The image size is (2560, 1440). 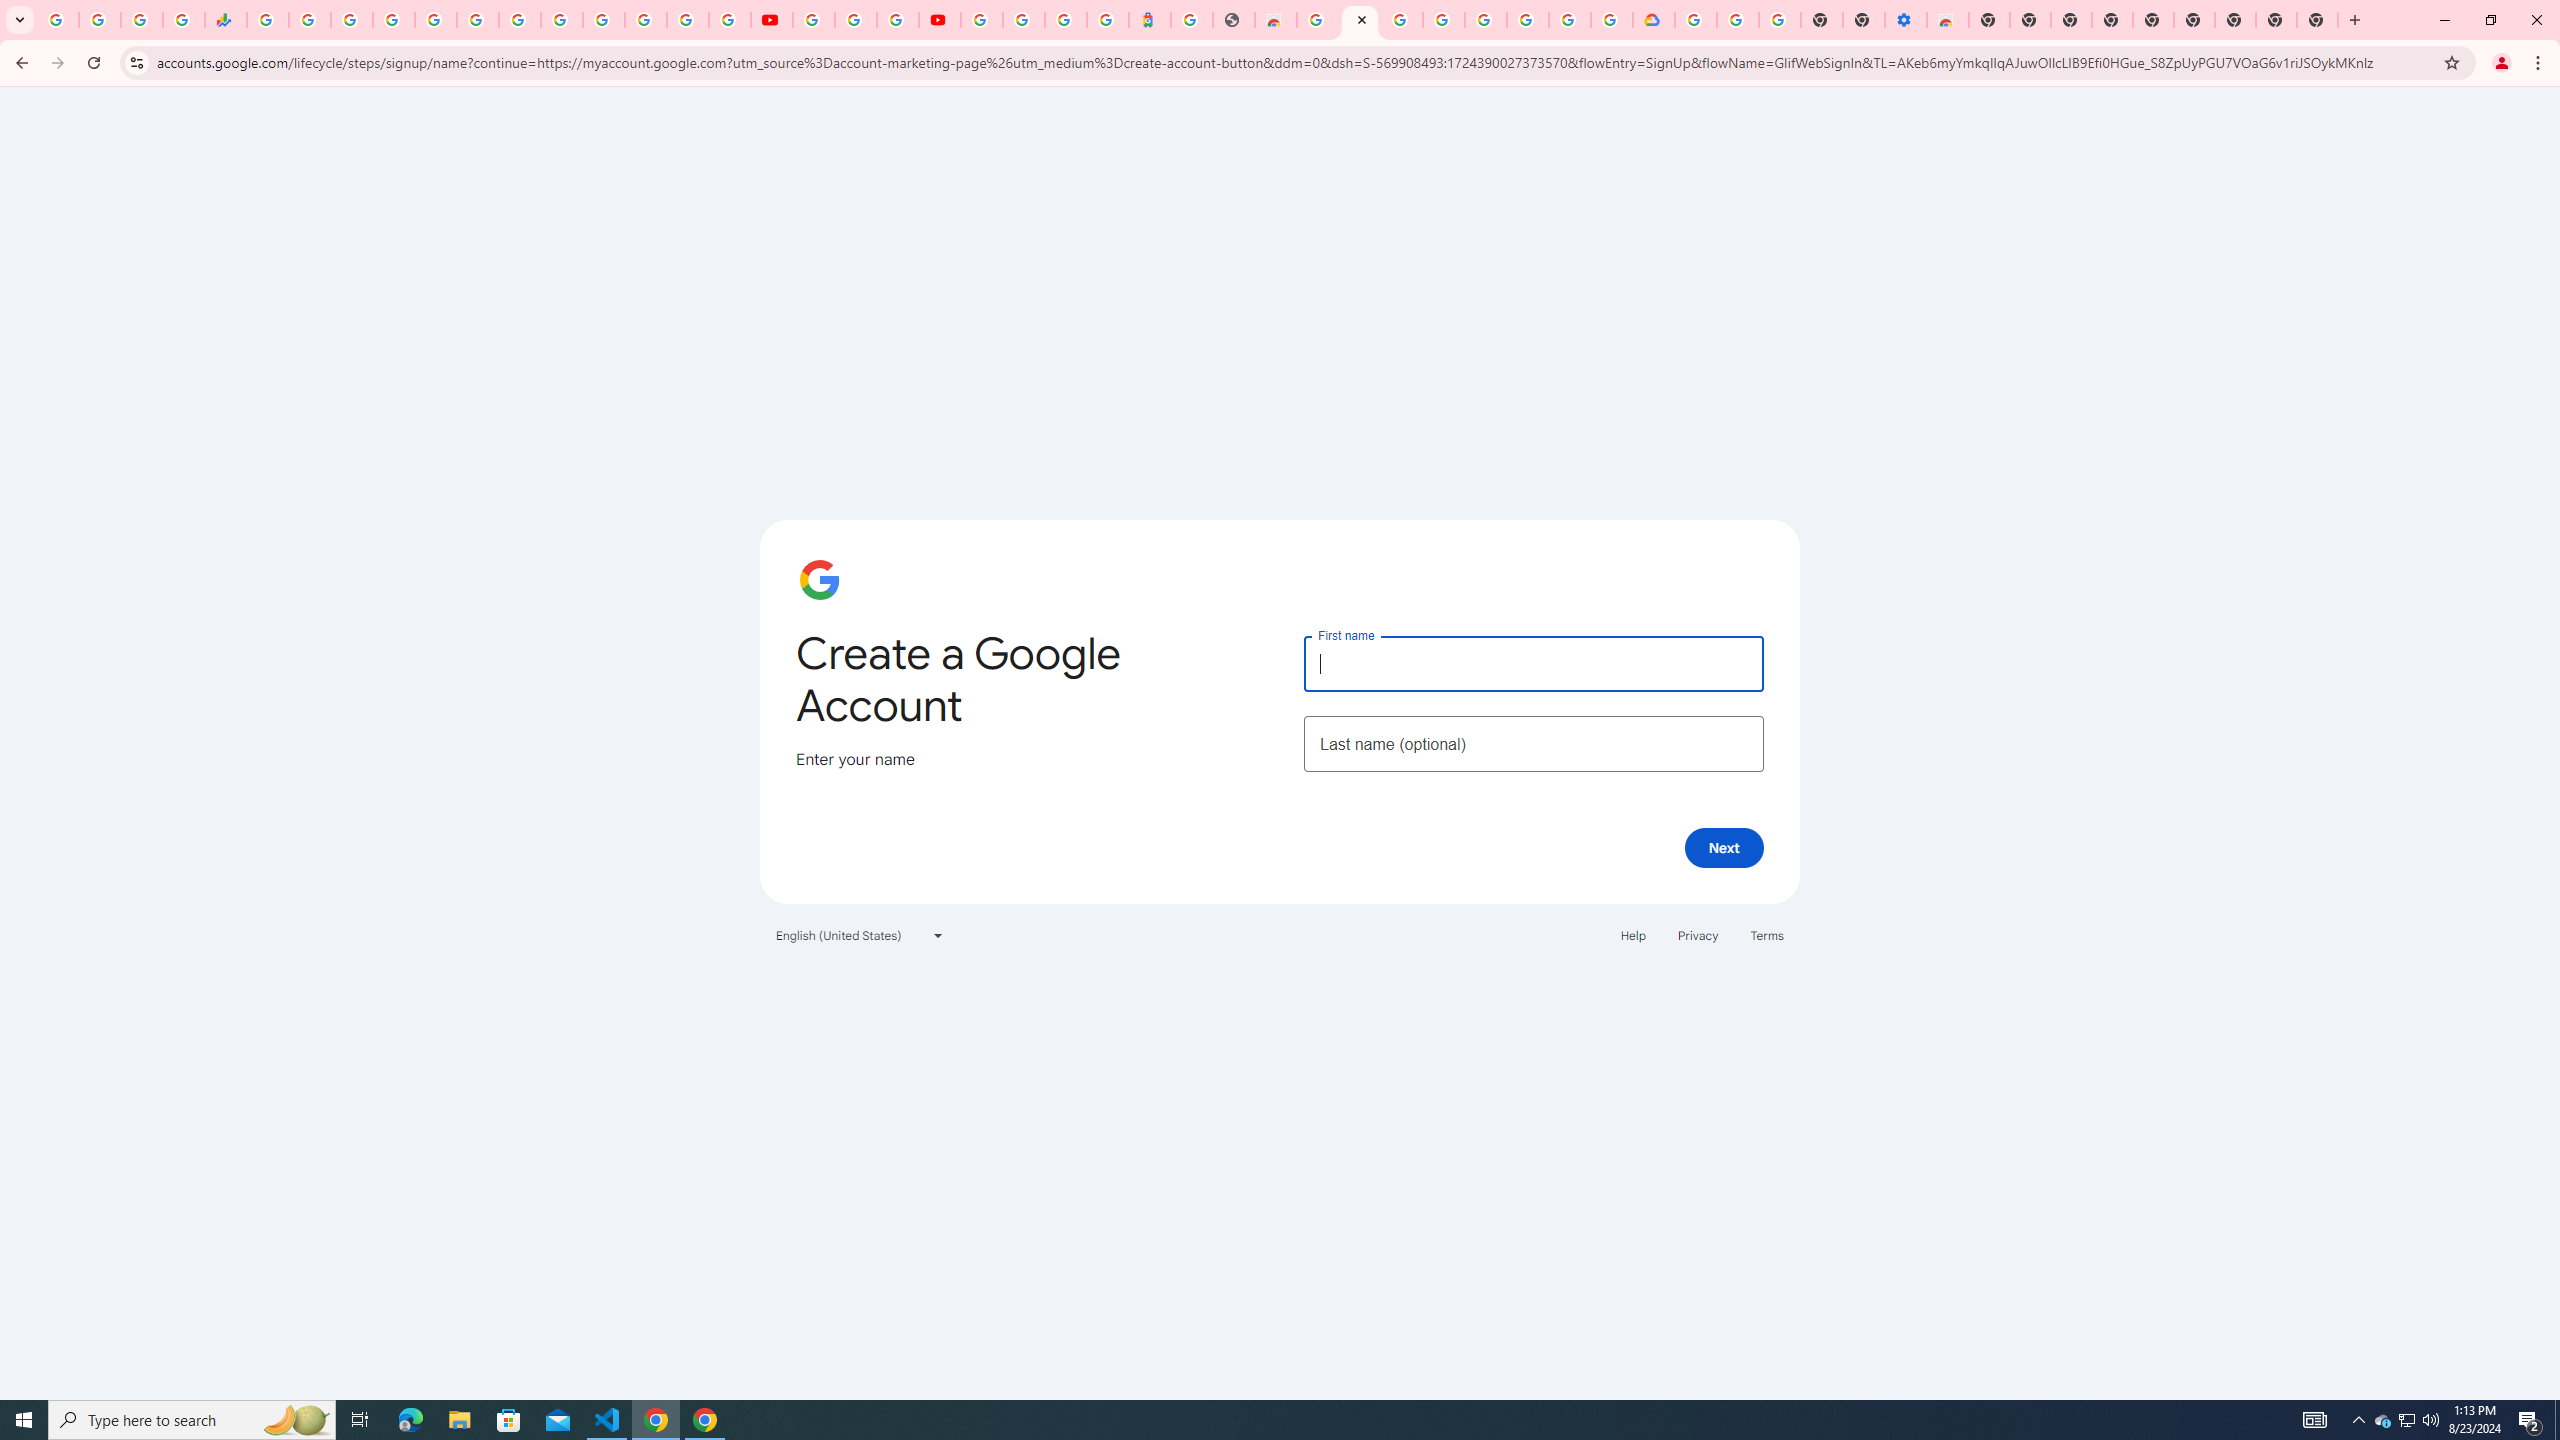 What do you see at coordinates (1738, 20) in the screenshot?
I see `Google Account Help` at bounding box center [1738, 20].